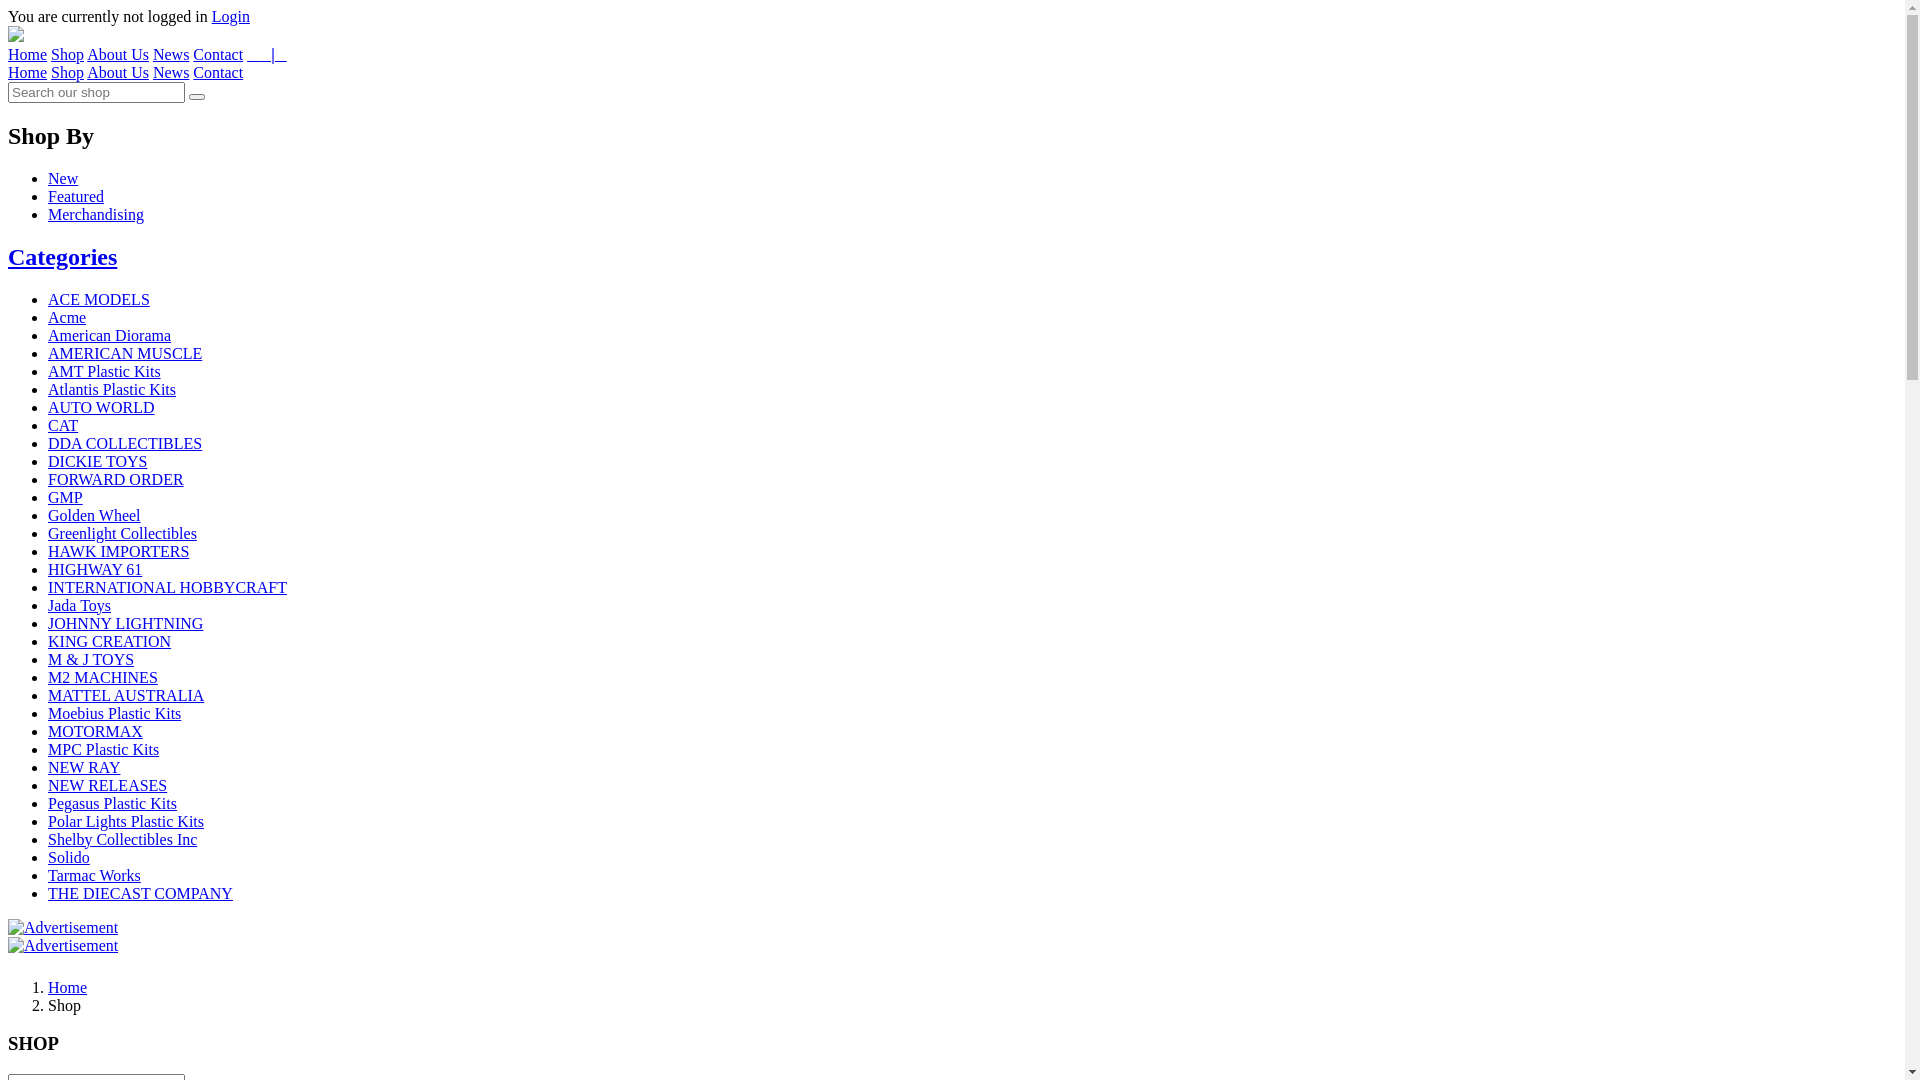  What do you see at coordinates (116, 480) in the screenshot?
I see `FORWARD ORDER` at bounding box center [116, 480].